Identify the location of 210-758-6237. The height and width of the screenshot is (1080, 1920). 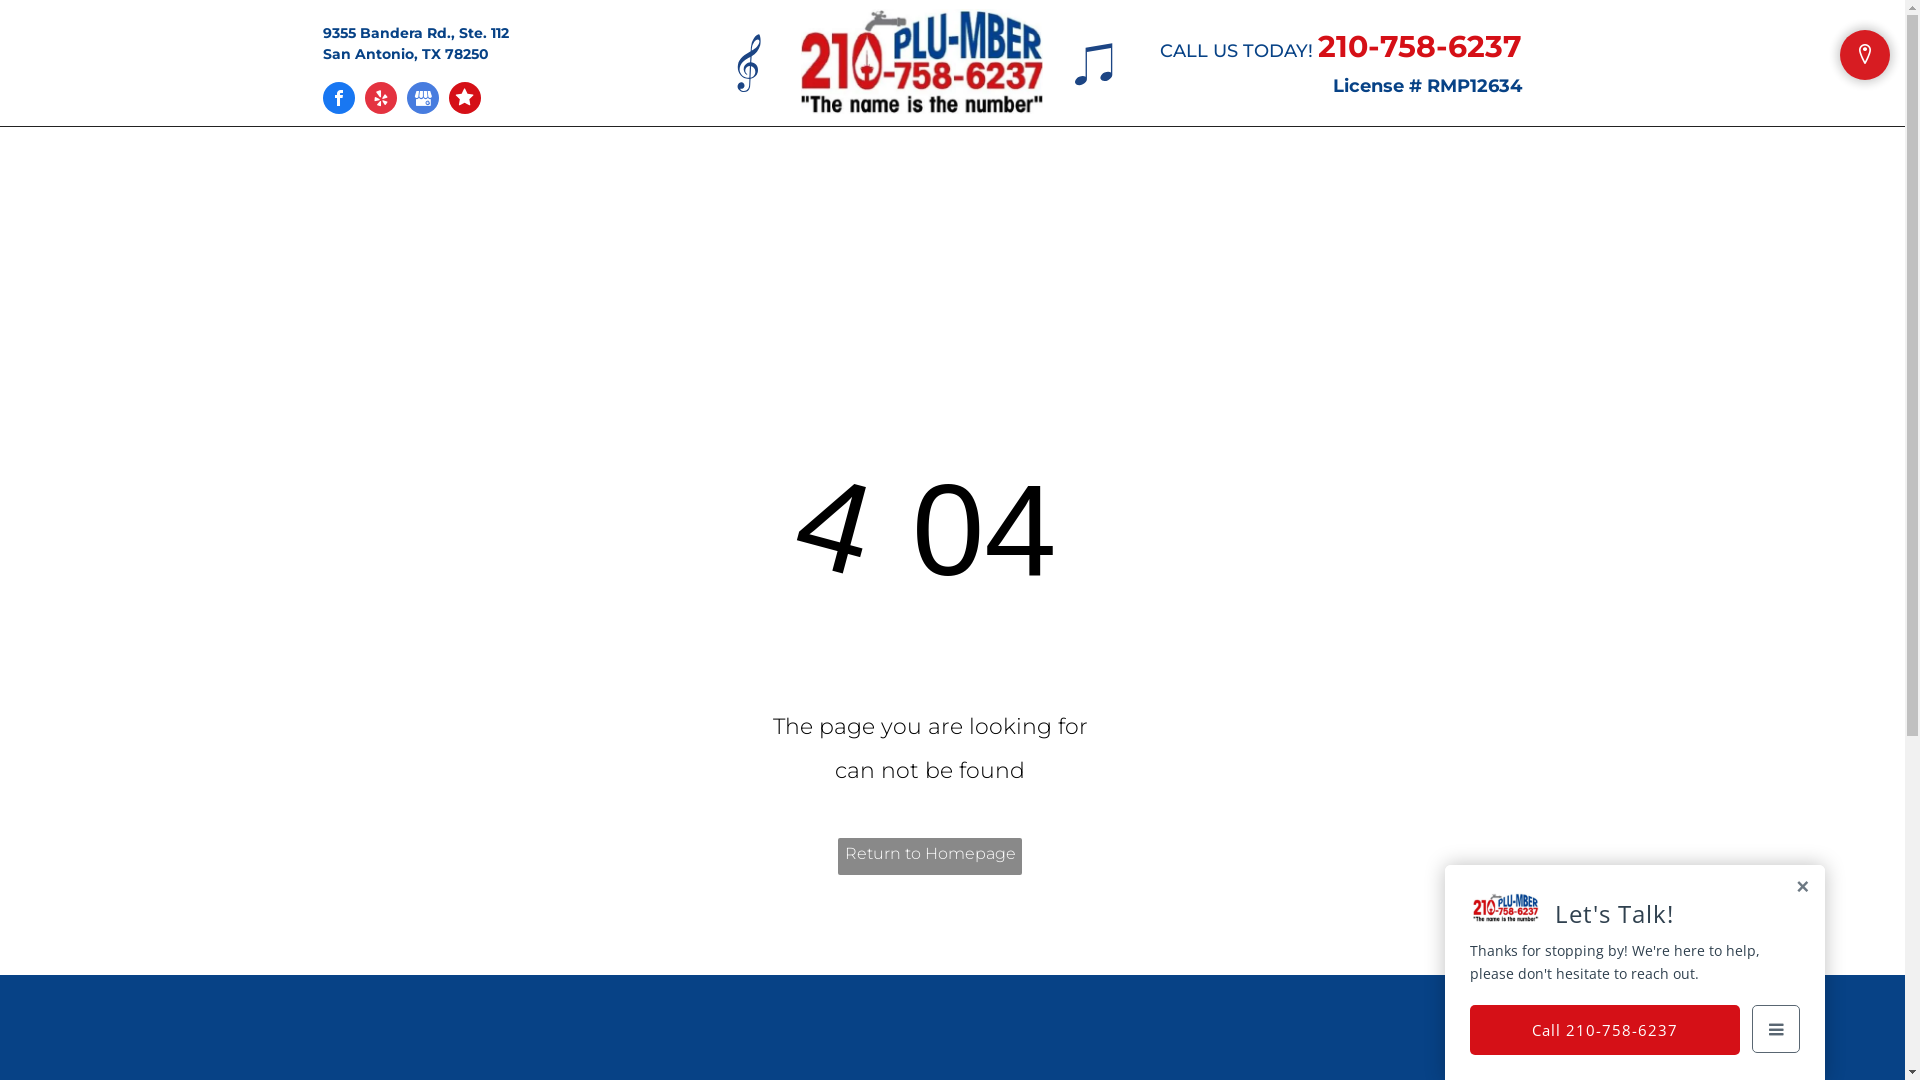
(1420, 46).